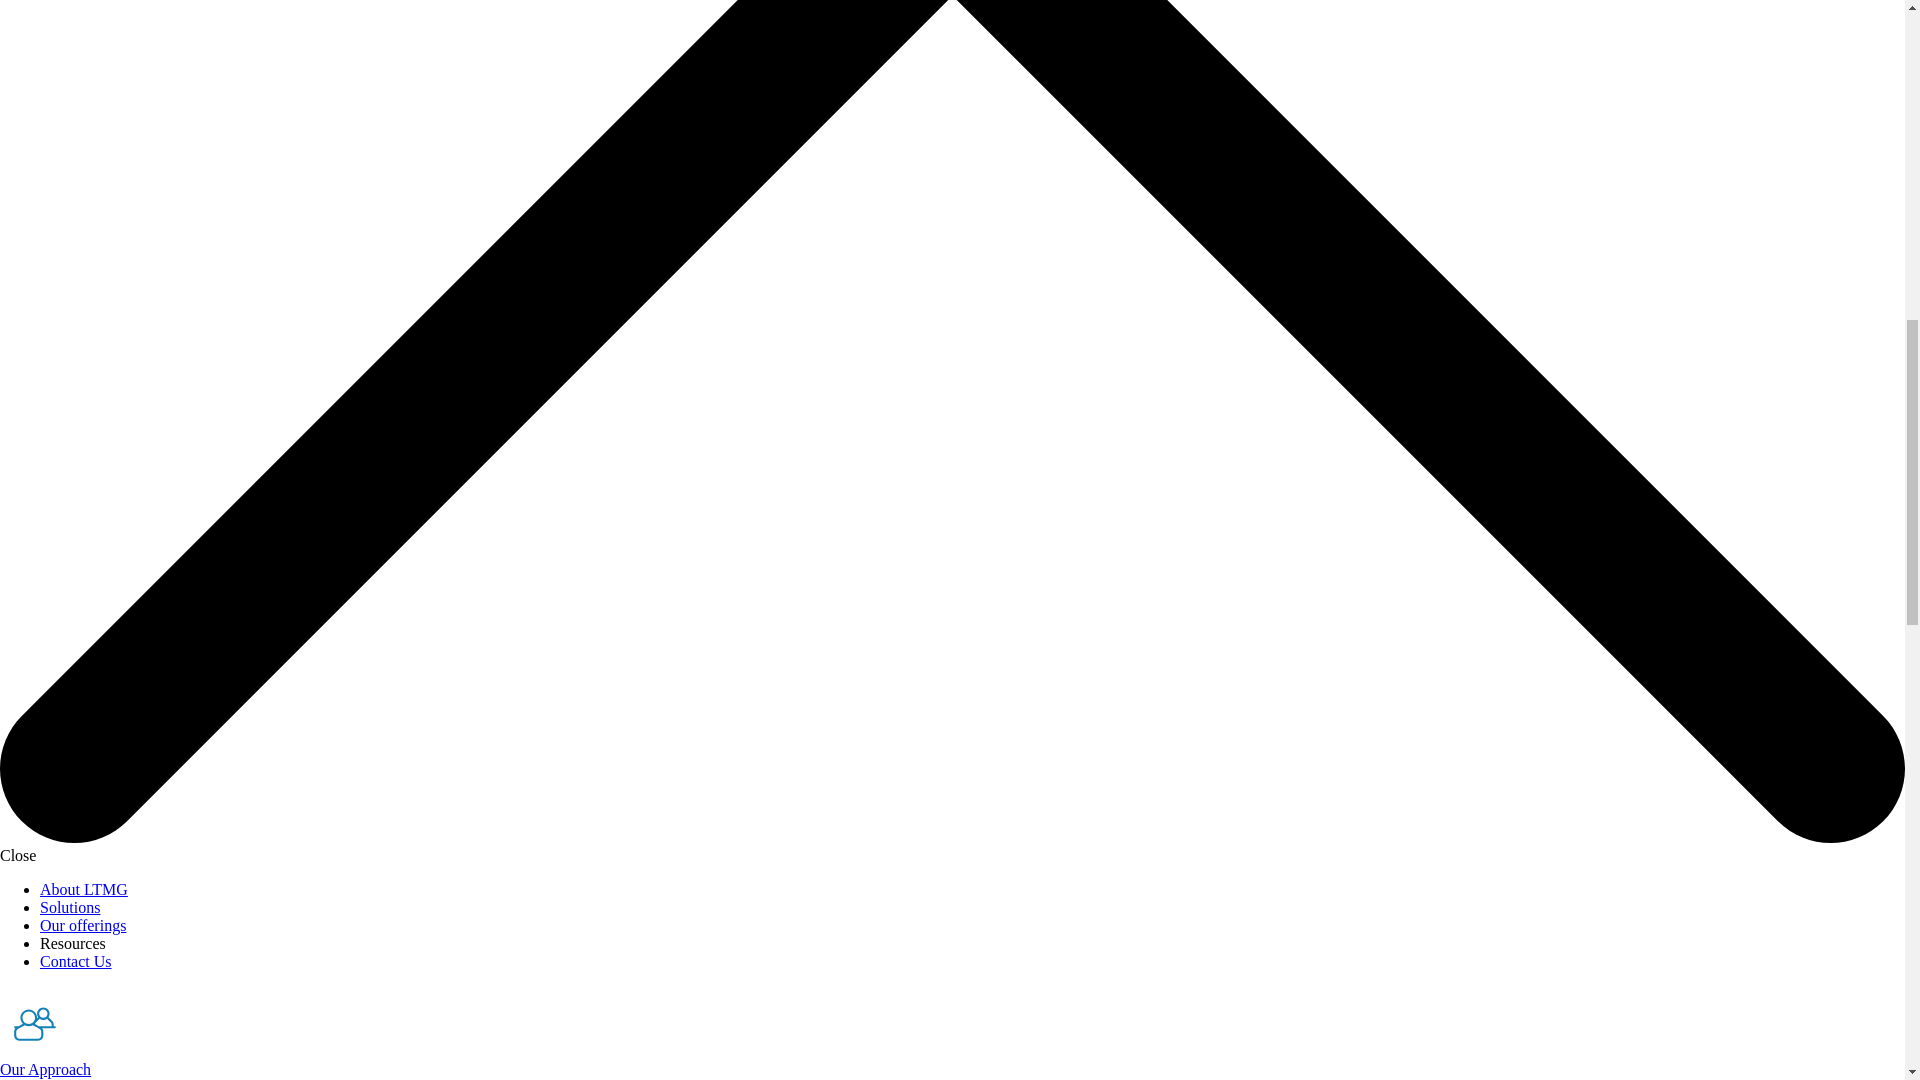 The image size is (1920, 1080). Describe the element at coordinates (70, 906) in the screenshot. I see `Solutions` at that location.